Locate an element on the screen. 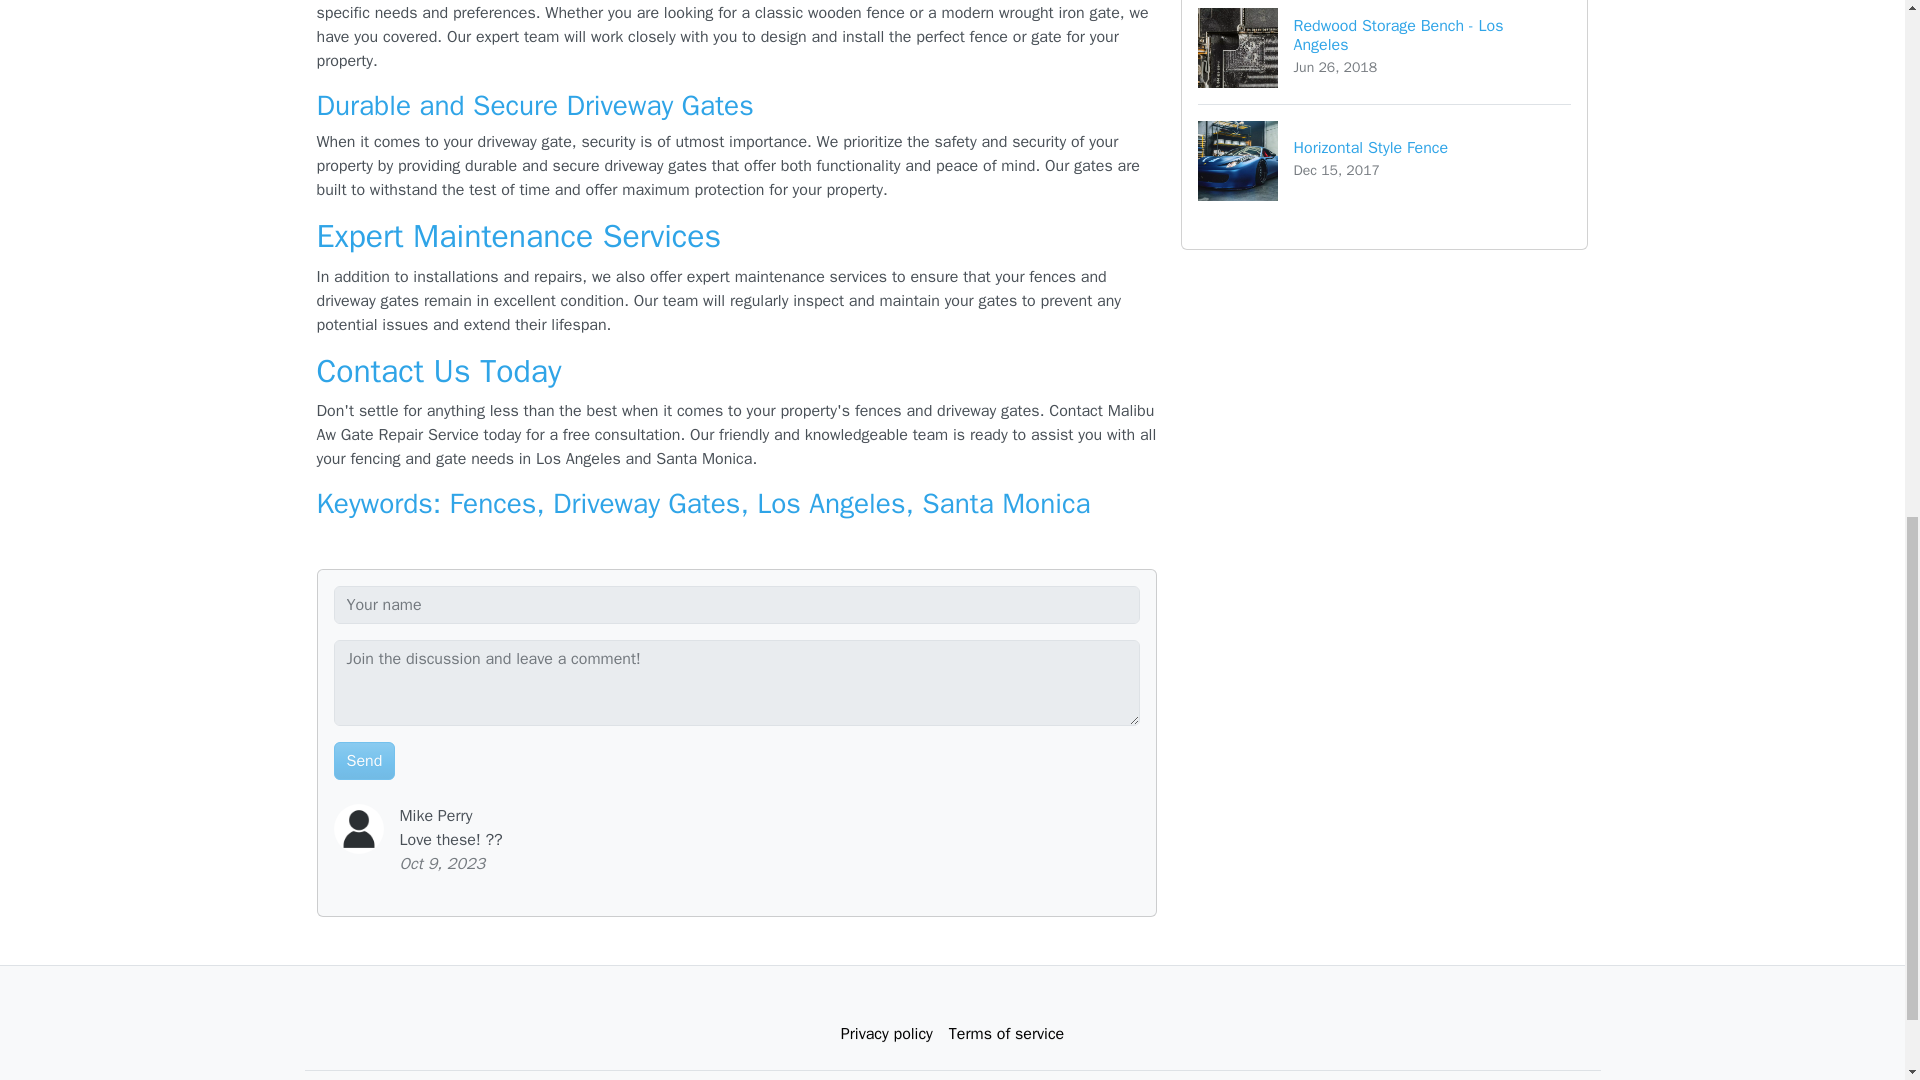 The height and width of the screenshot is (1080, 1920). Terms of service is located at coordinates (1006, 1034).